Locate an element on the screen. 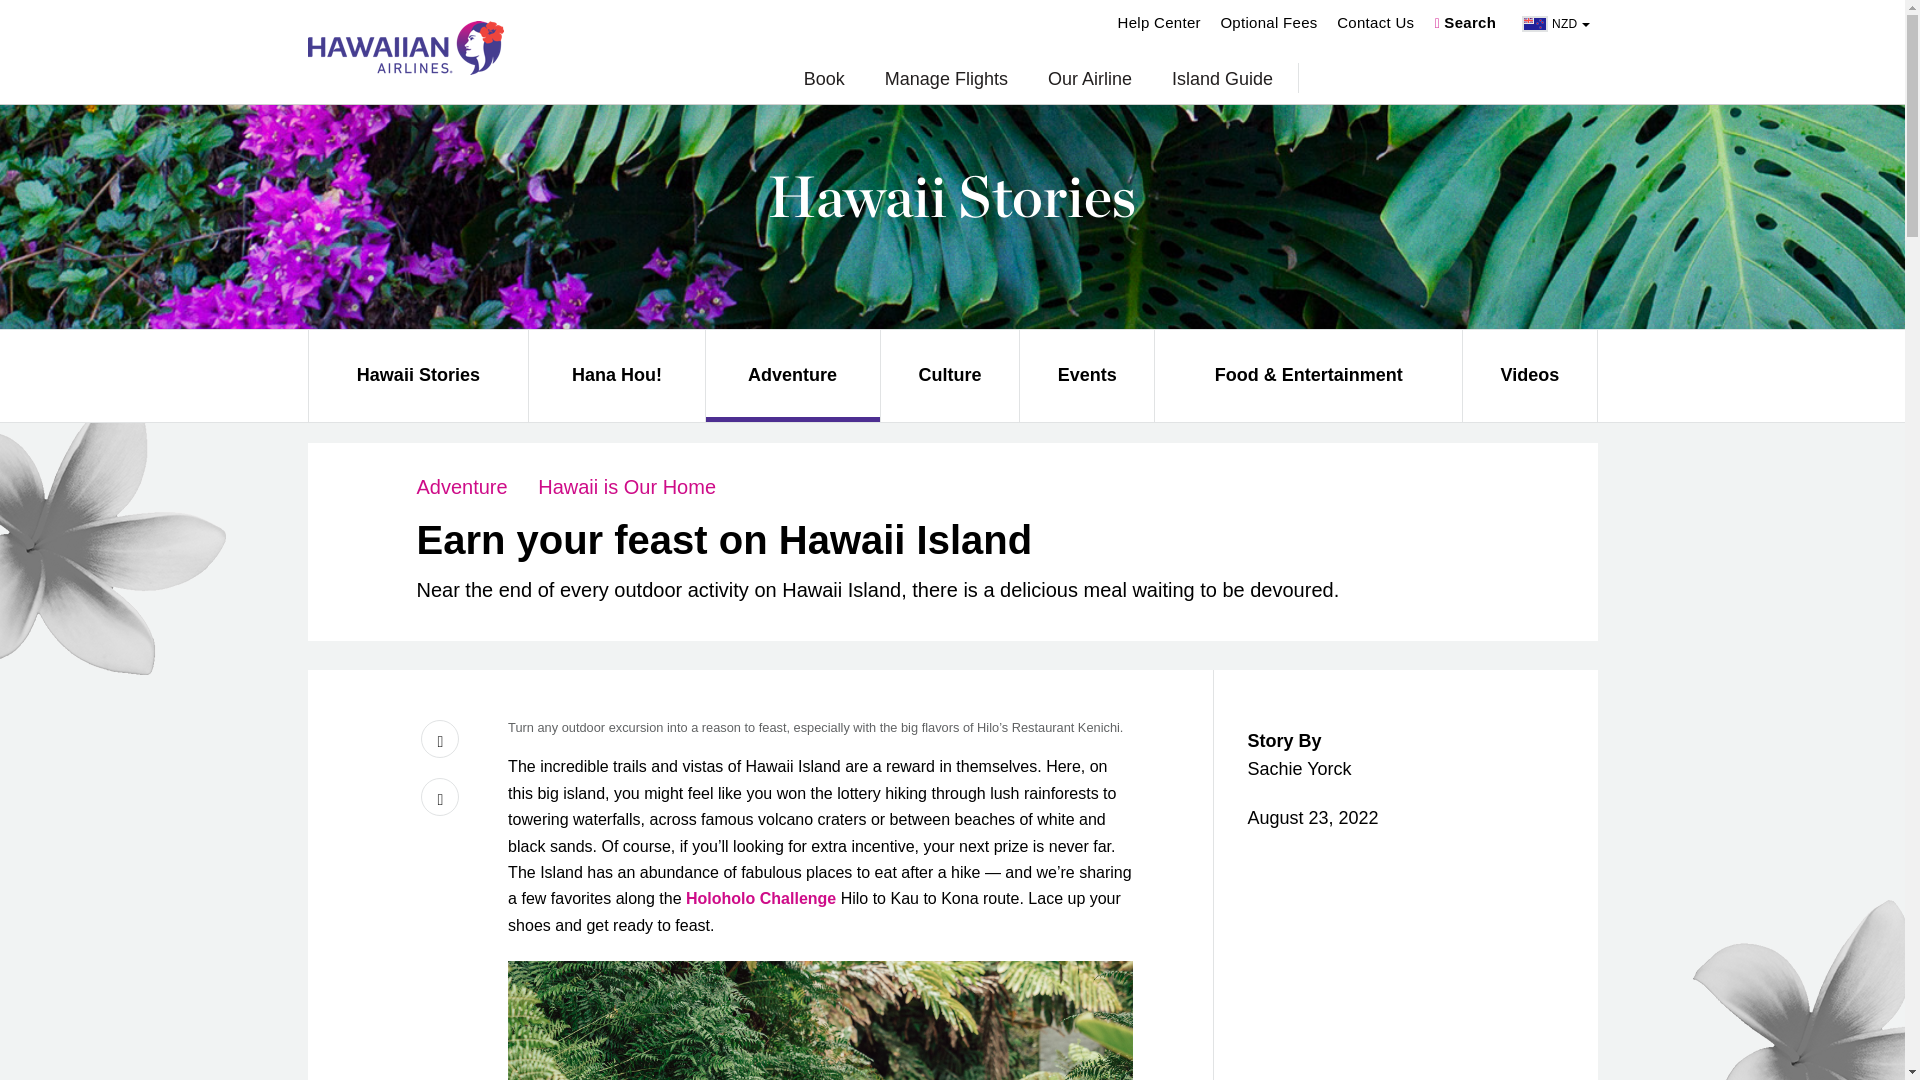 The height and width of the screenshot is (1080, 1920). Manage Flights is located at coordinates (946, 80).